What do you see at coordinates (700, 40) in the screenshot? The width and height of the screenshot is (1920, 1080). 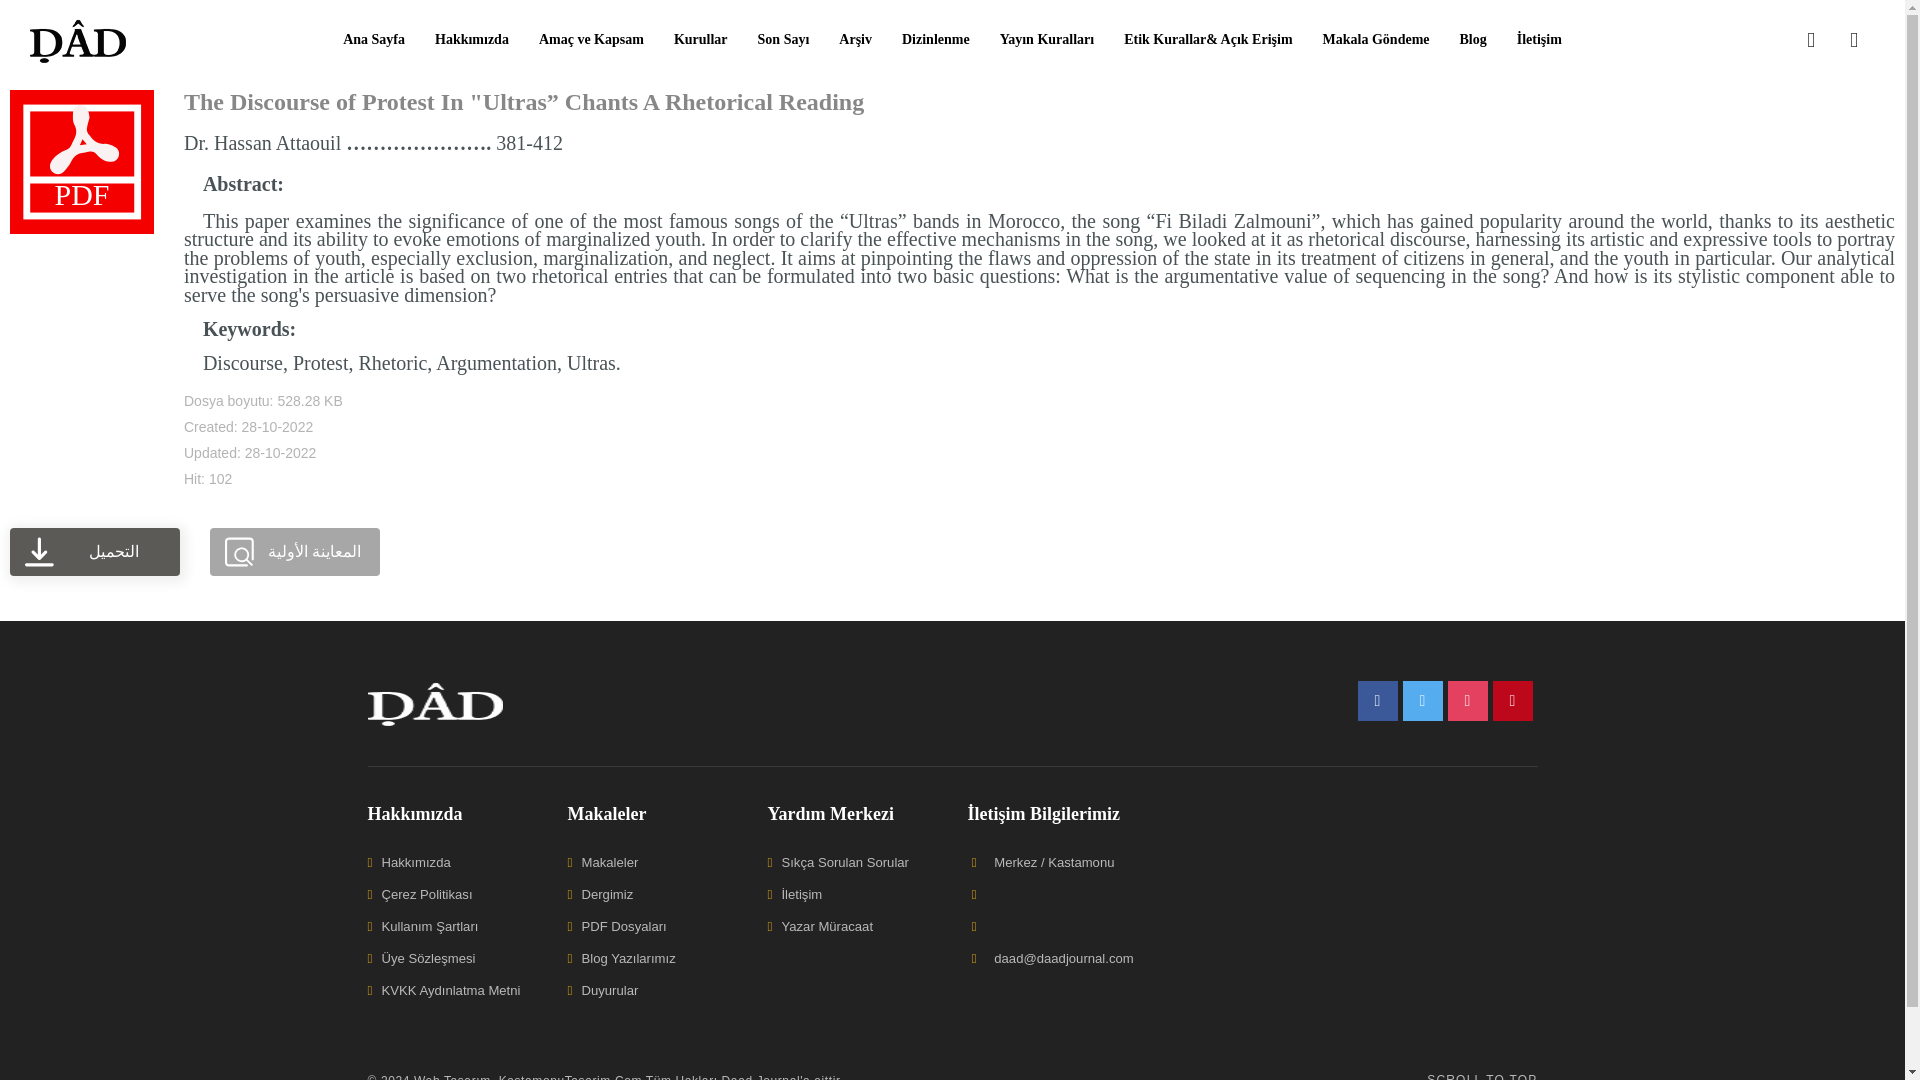 I see `Kurullar` at bounding box center [700, 40].